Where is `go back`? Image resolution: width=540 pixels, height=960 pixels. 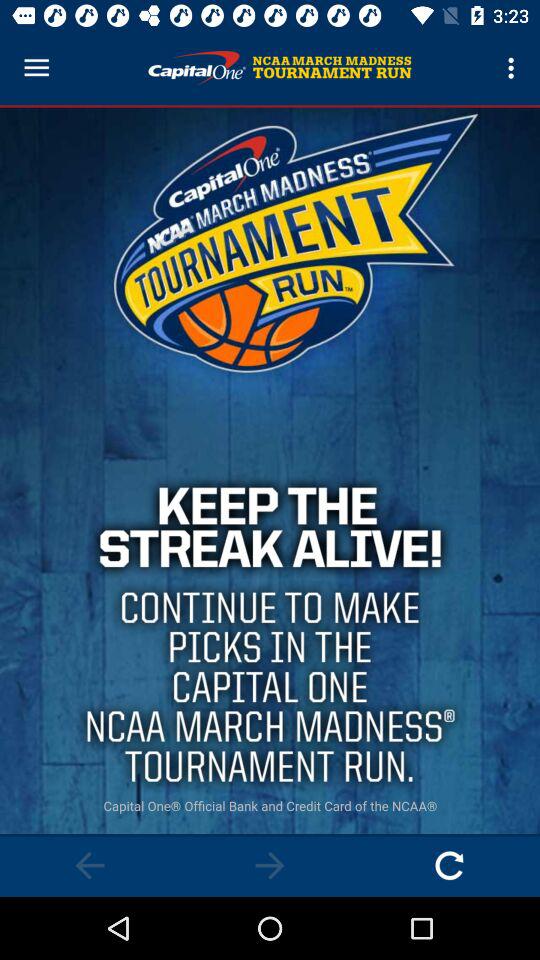
go back is located at coordinates (90, 866).